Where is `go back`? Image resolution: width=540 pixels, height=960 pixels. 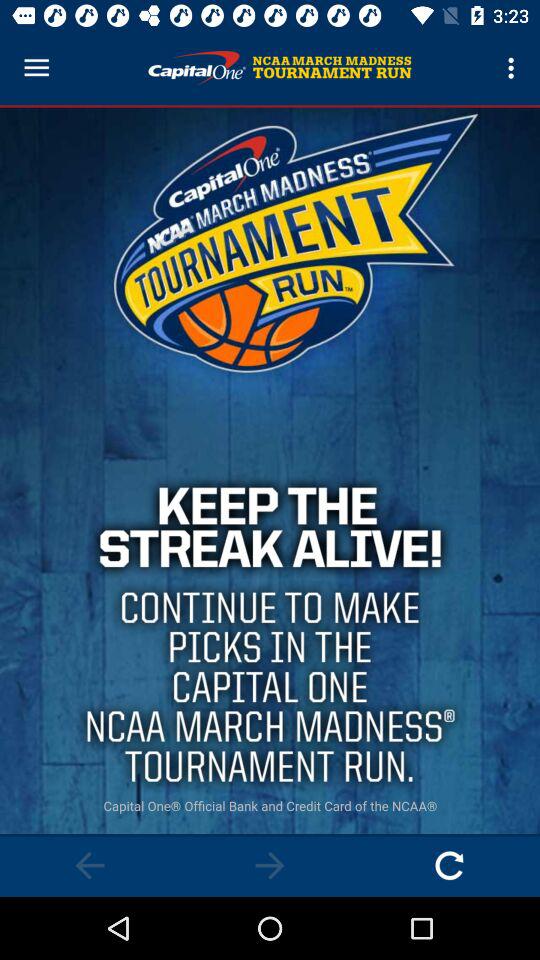
go back is located at coordinates (90, 866).